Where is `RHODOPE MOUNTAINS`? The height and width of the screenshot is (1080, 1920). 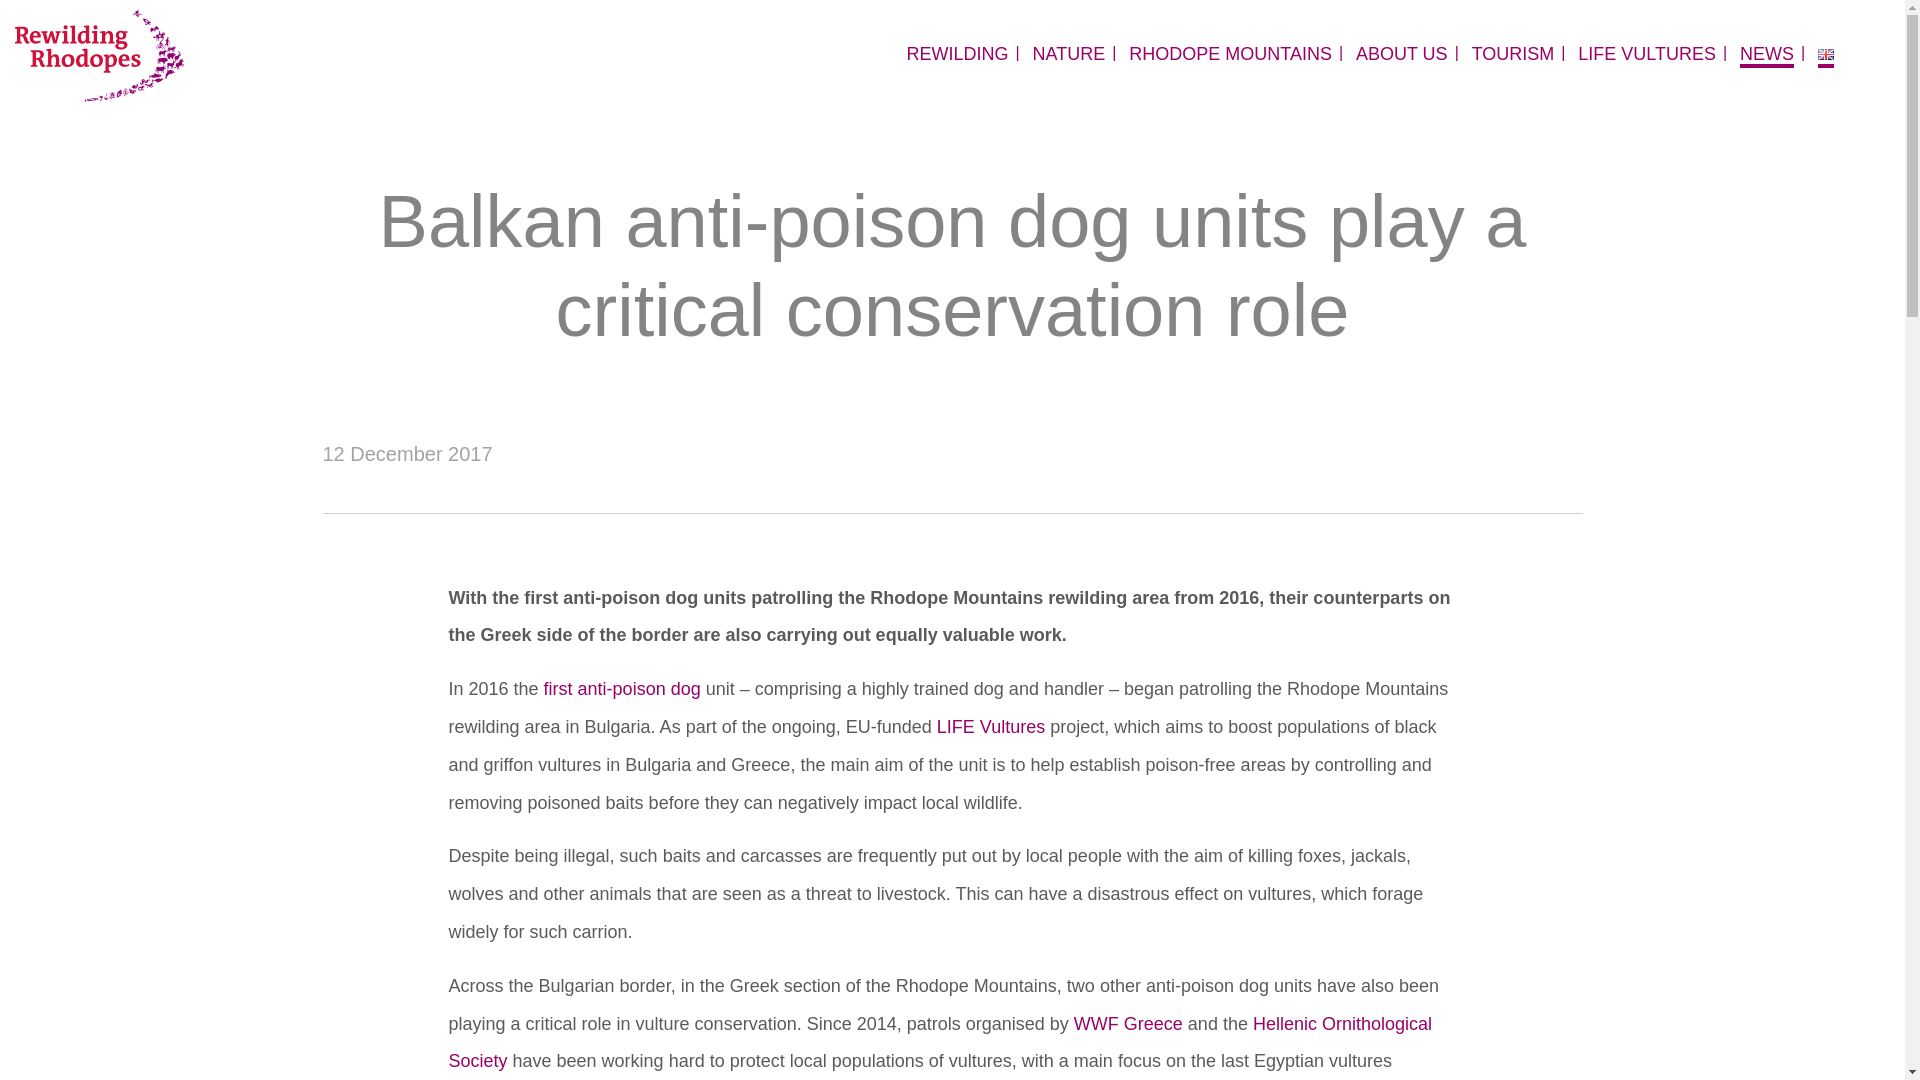
RHODOPE MOUNTAINS is located at coordinates (1230, 54).